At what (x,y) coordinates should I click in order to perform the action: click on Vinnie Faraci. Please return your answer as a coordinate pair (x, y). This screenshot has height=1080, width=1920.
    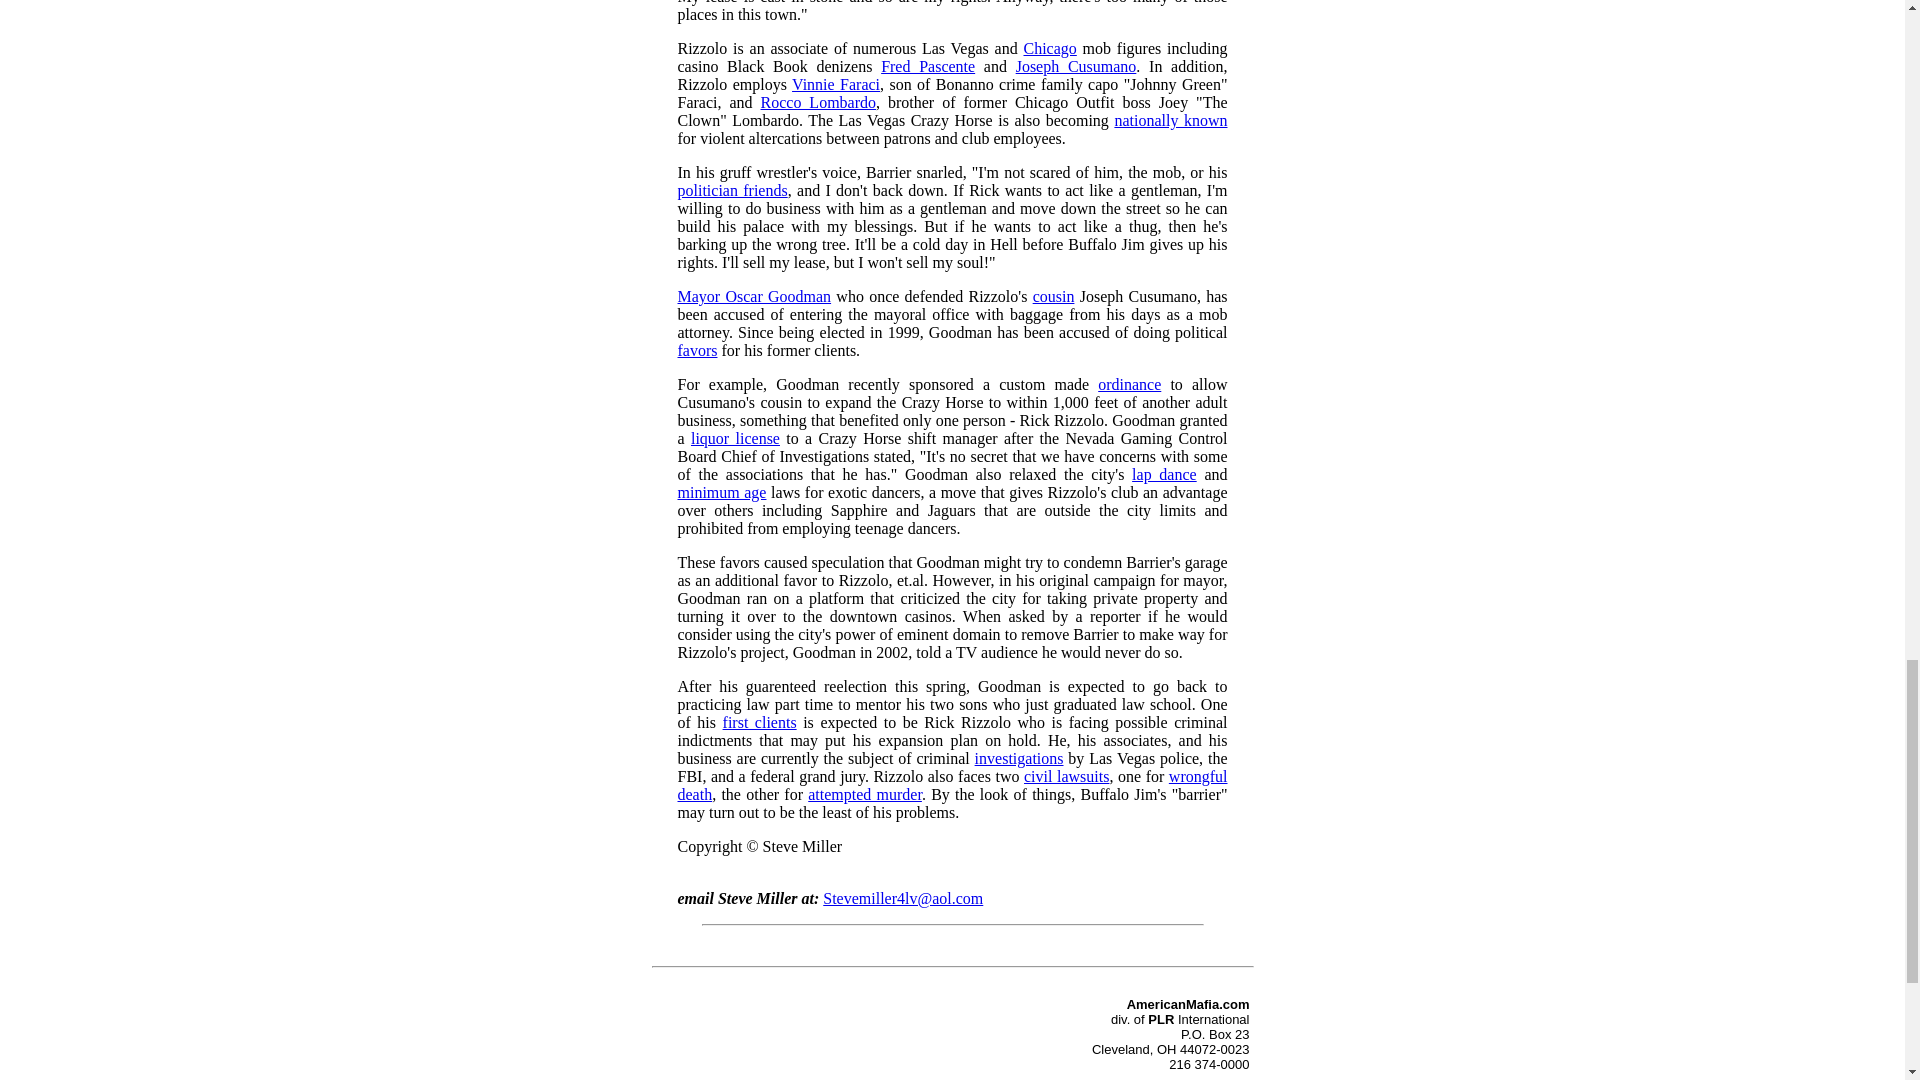
    Looking at the image, I should click on (835, 84).